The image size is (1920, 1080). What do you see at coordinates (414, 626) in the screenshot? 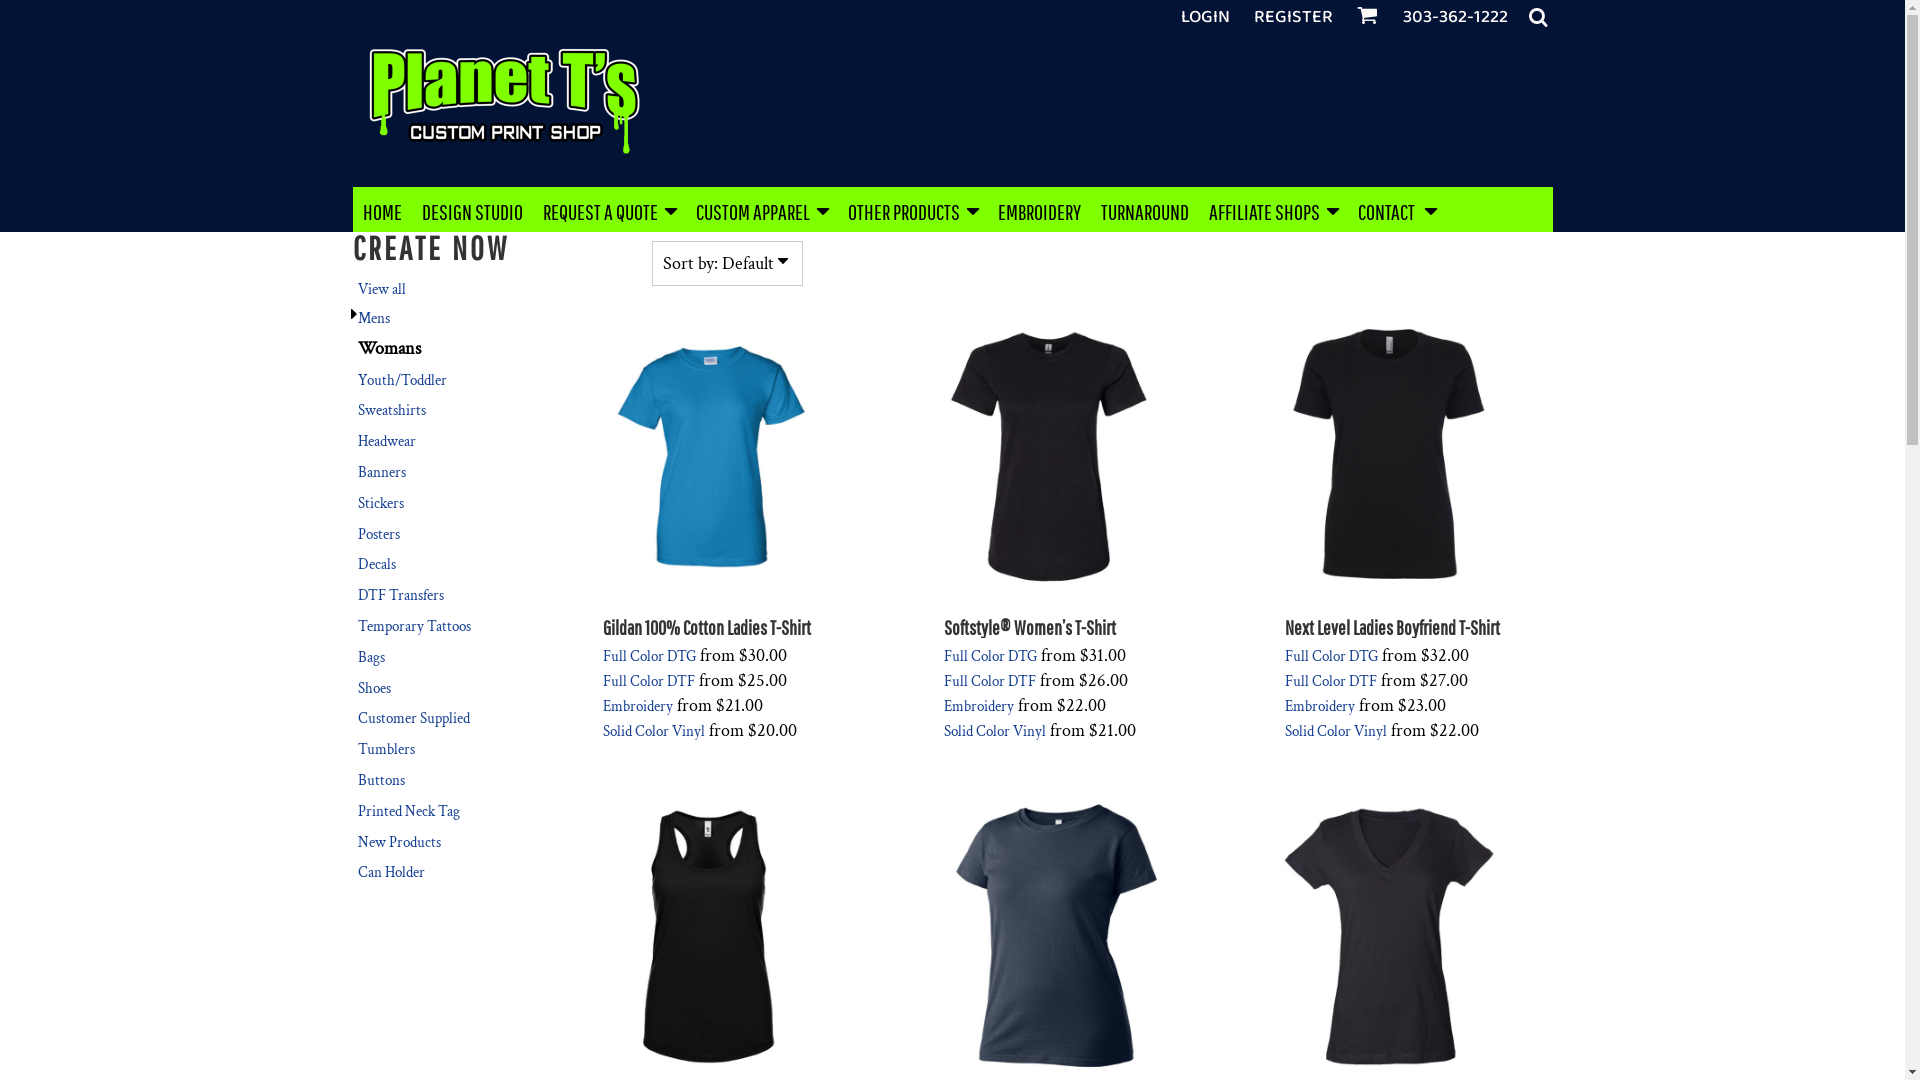
I see `Temporary Tattoos` at bounding box center [414, 626].